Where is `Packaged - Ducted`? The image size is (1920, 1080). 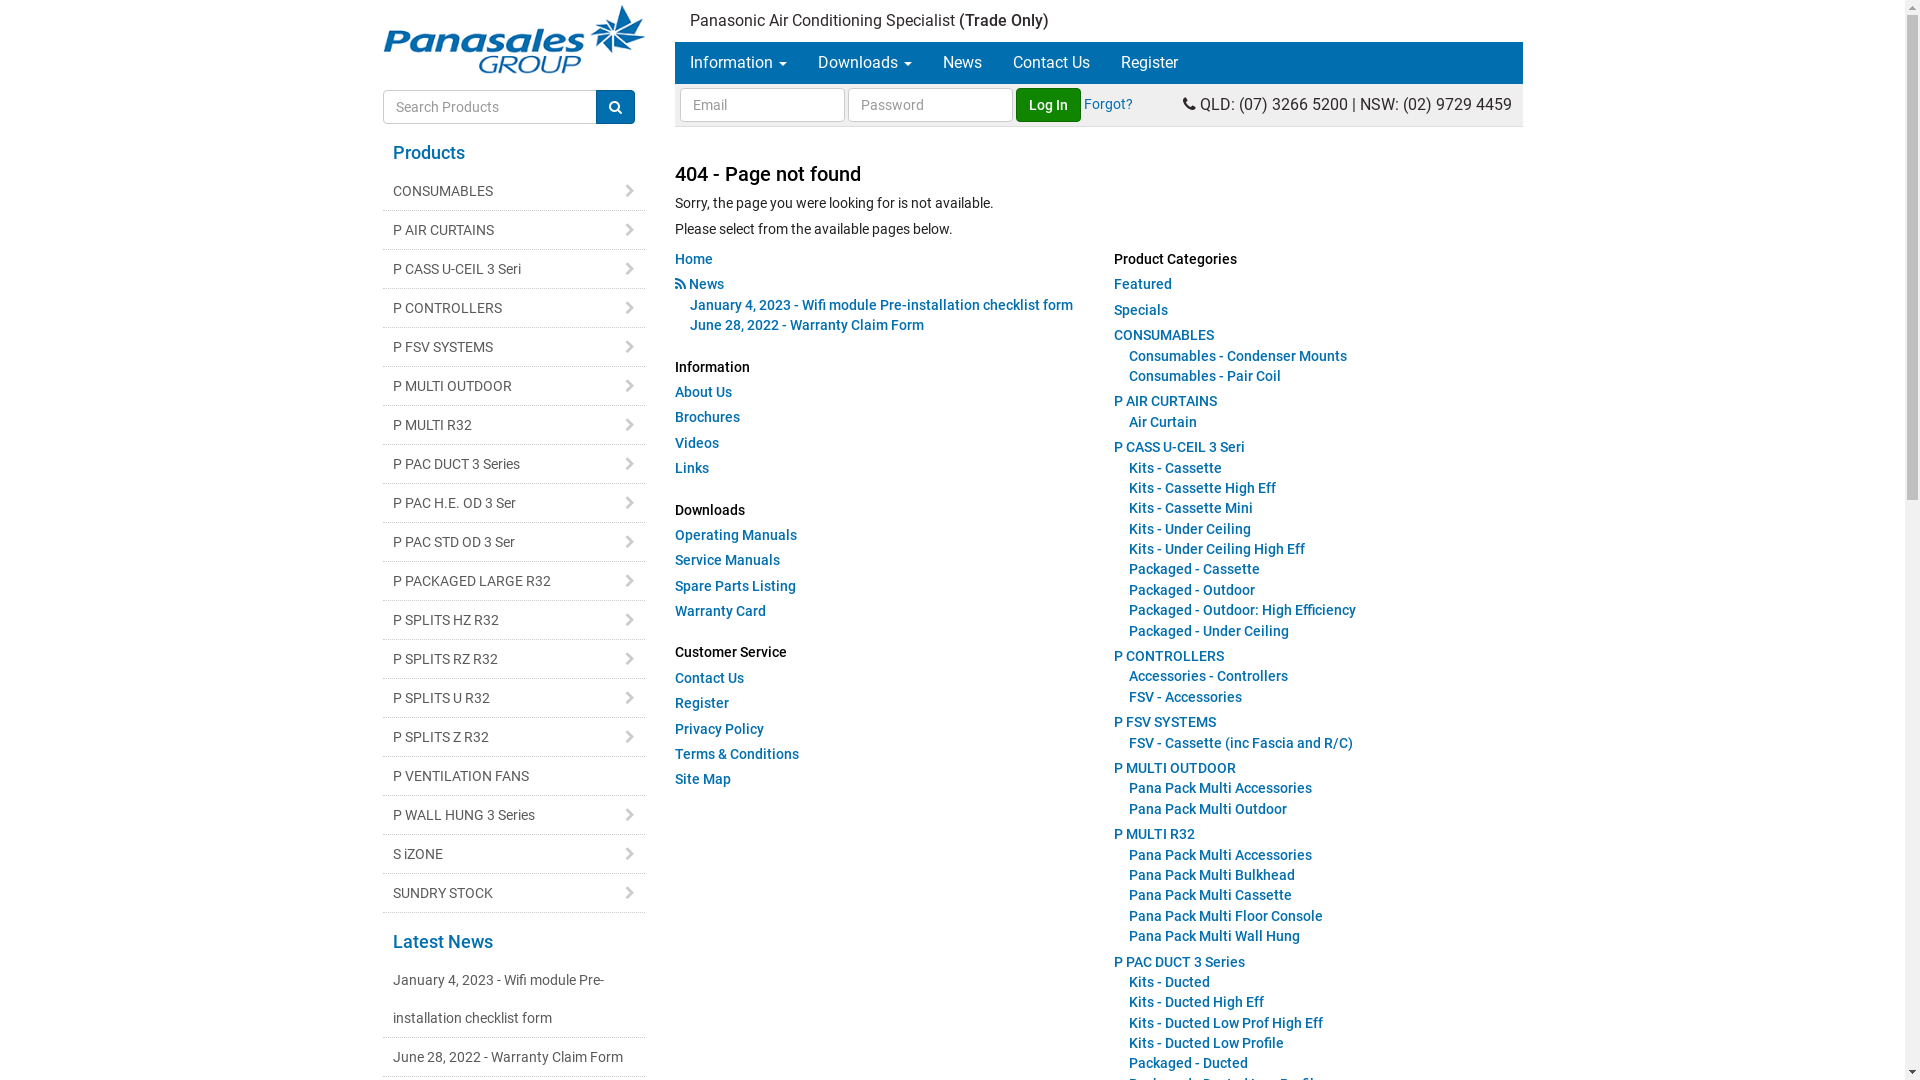 Packaged - Ducted is located at coordinates (1188, 1063).